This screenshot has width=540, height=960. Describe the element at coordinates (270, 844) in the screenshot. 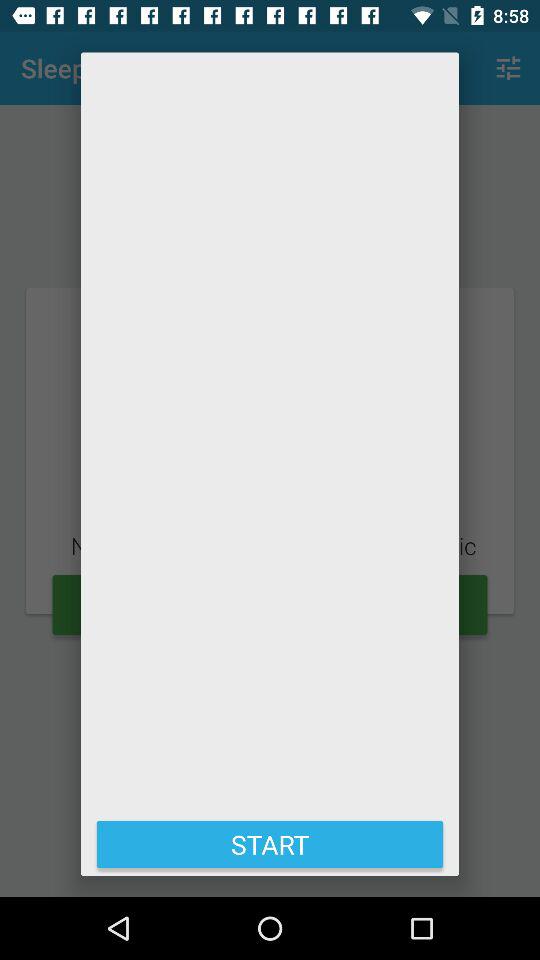

I see `turn on the start at the bottom` at that location.